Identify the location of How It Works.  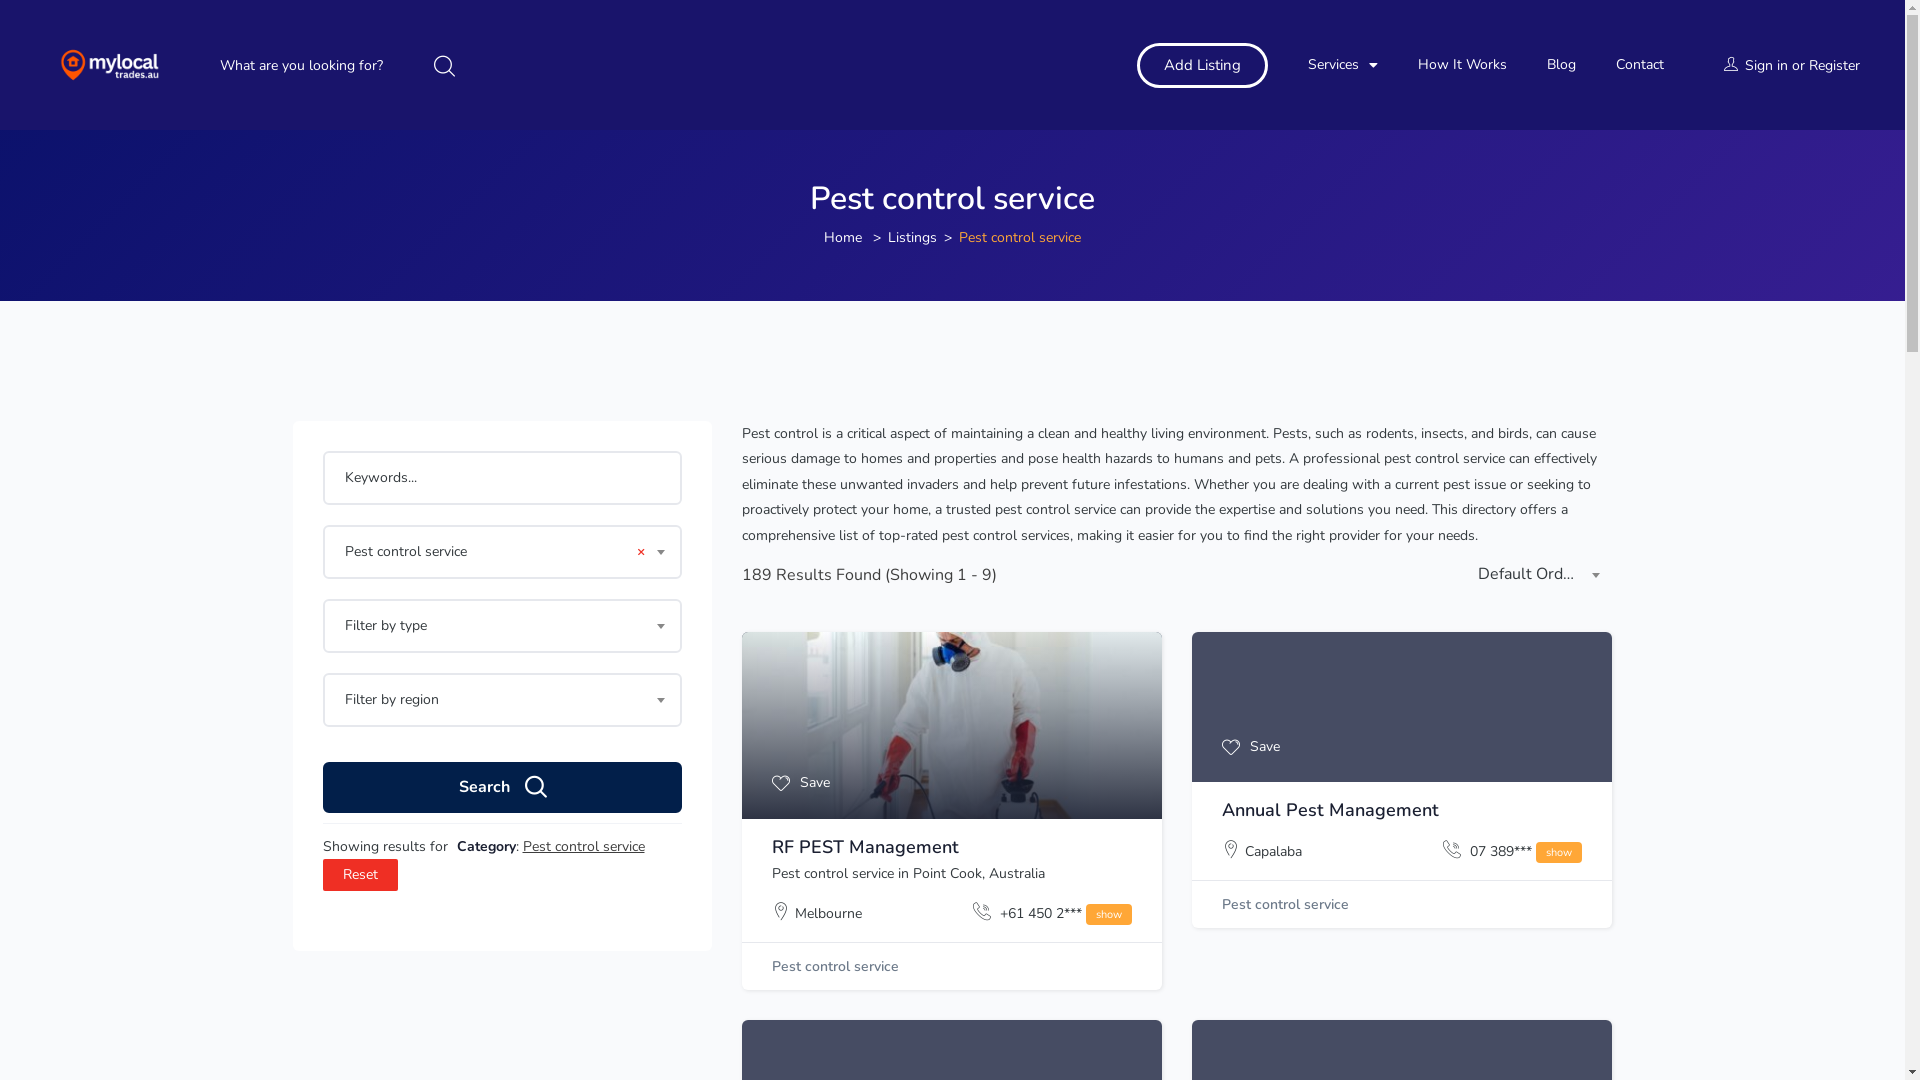
(1462, 65).